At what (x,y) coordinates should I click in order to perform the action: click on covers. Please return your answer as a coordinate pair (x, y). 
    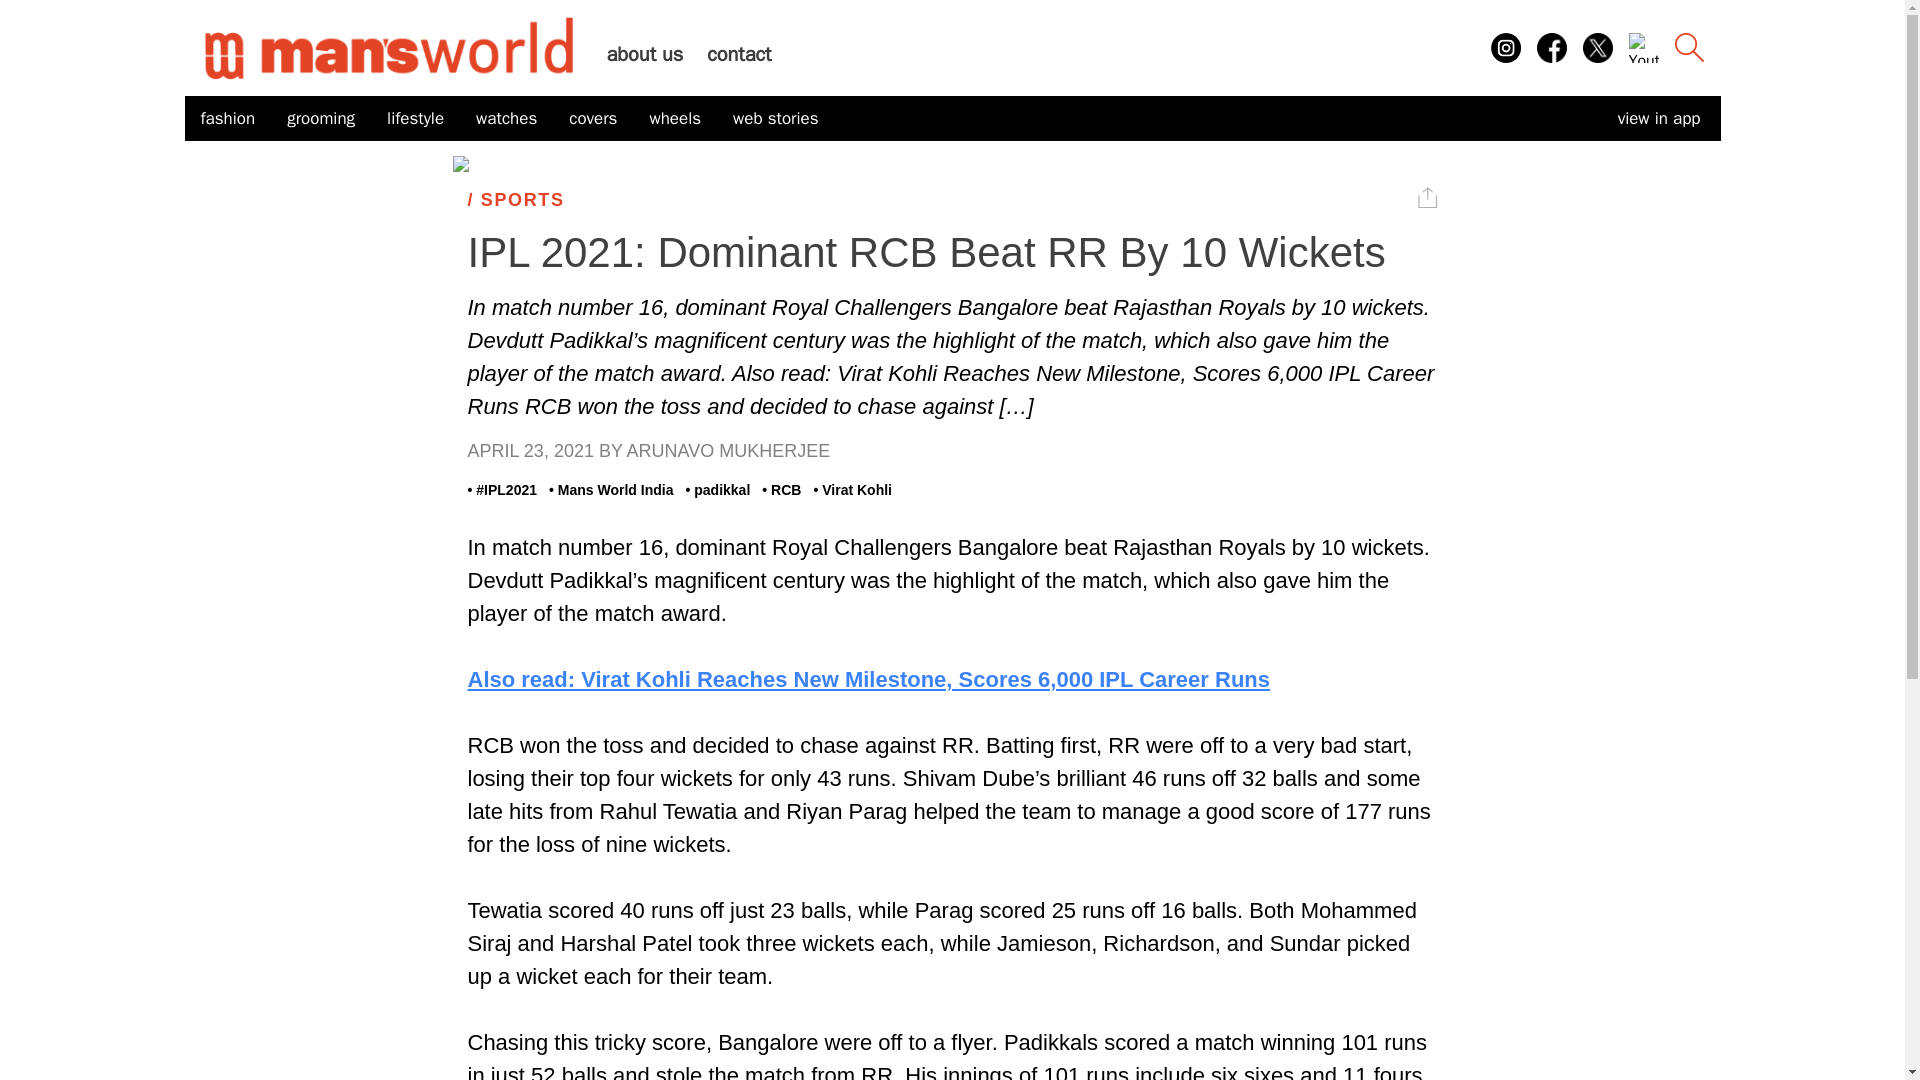
    Looking at the image, I should click on (592, 119).